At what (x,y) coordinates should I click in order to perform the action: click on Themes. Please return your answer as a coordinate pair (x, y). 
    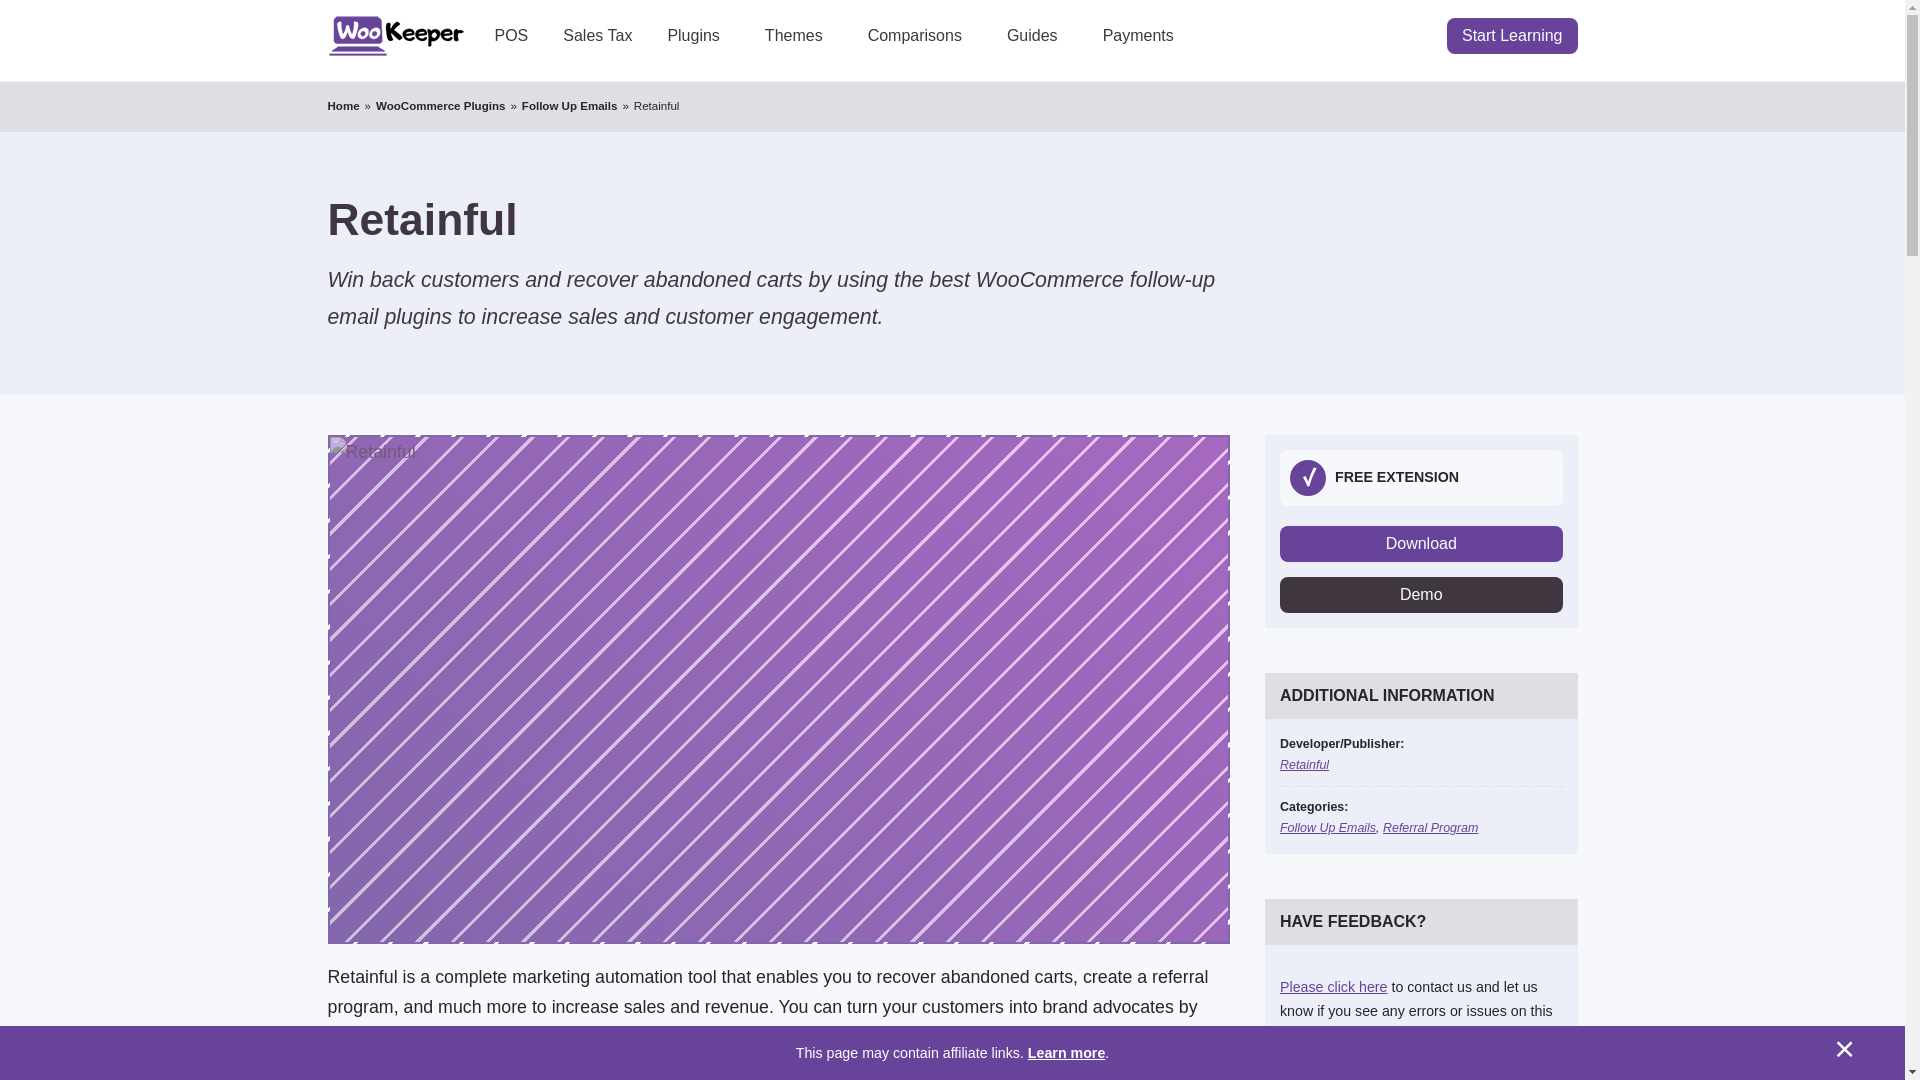
    Looking at the image, I should click on (799, 36).